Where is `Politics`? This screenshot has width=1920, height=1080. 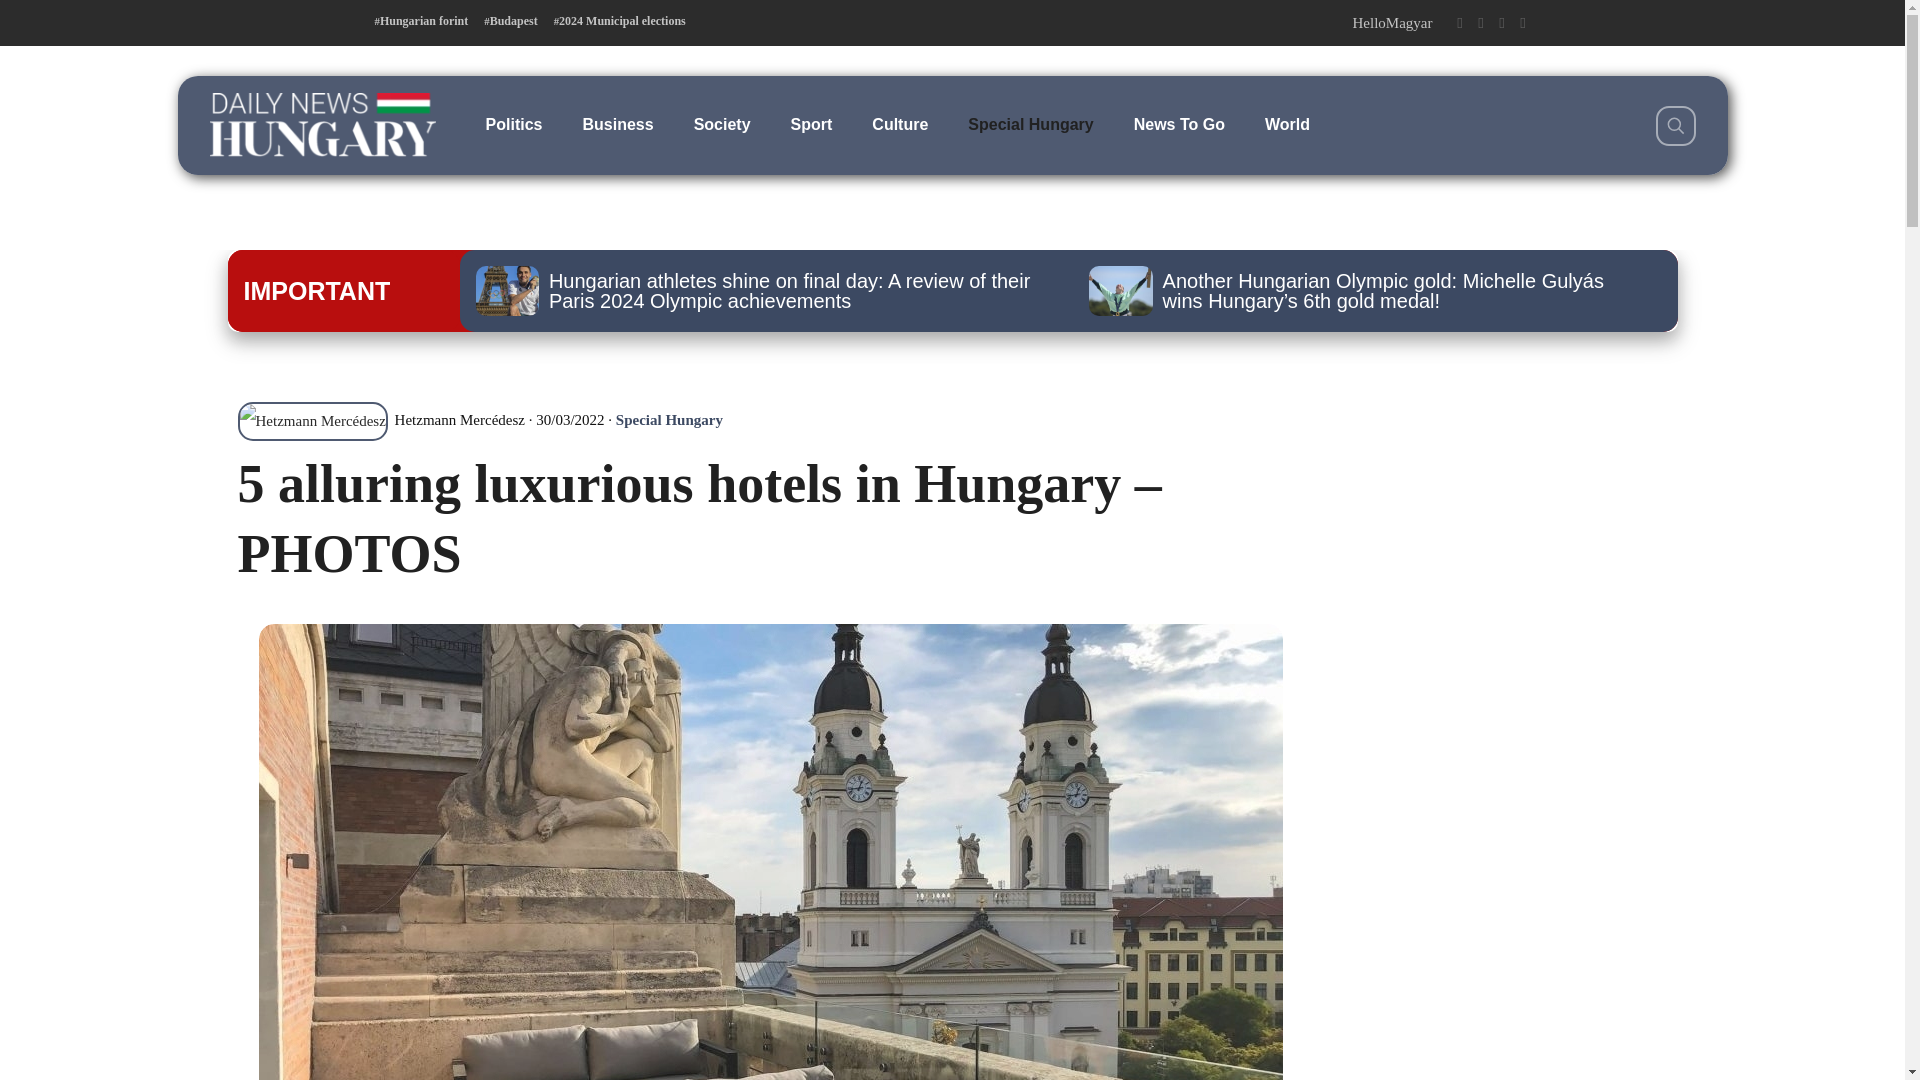
Politics is located at coordinates (514, 124).